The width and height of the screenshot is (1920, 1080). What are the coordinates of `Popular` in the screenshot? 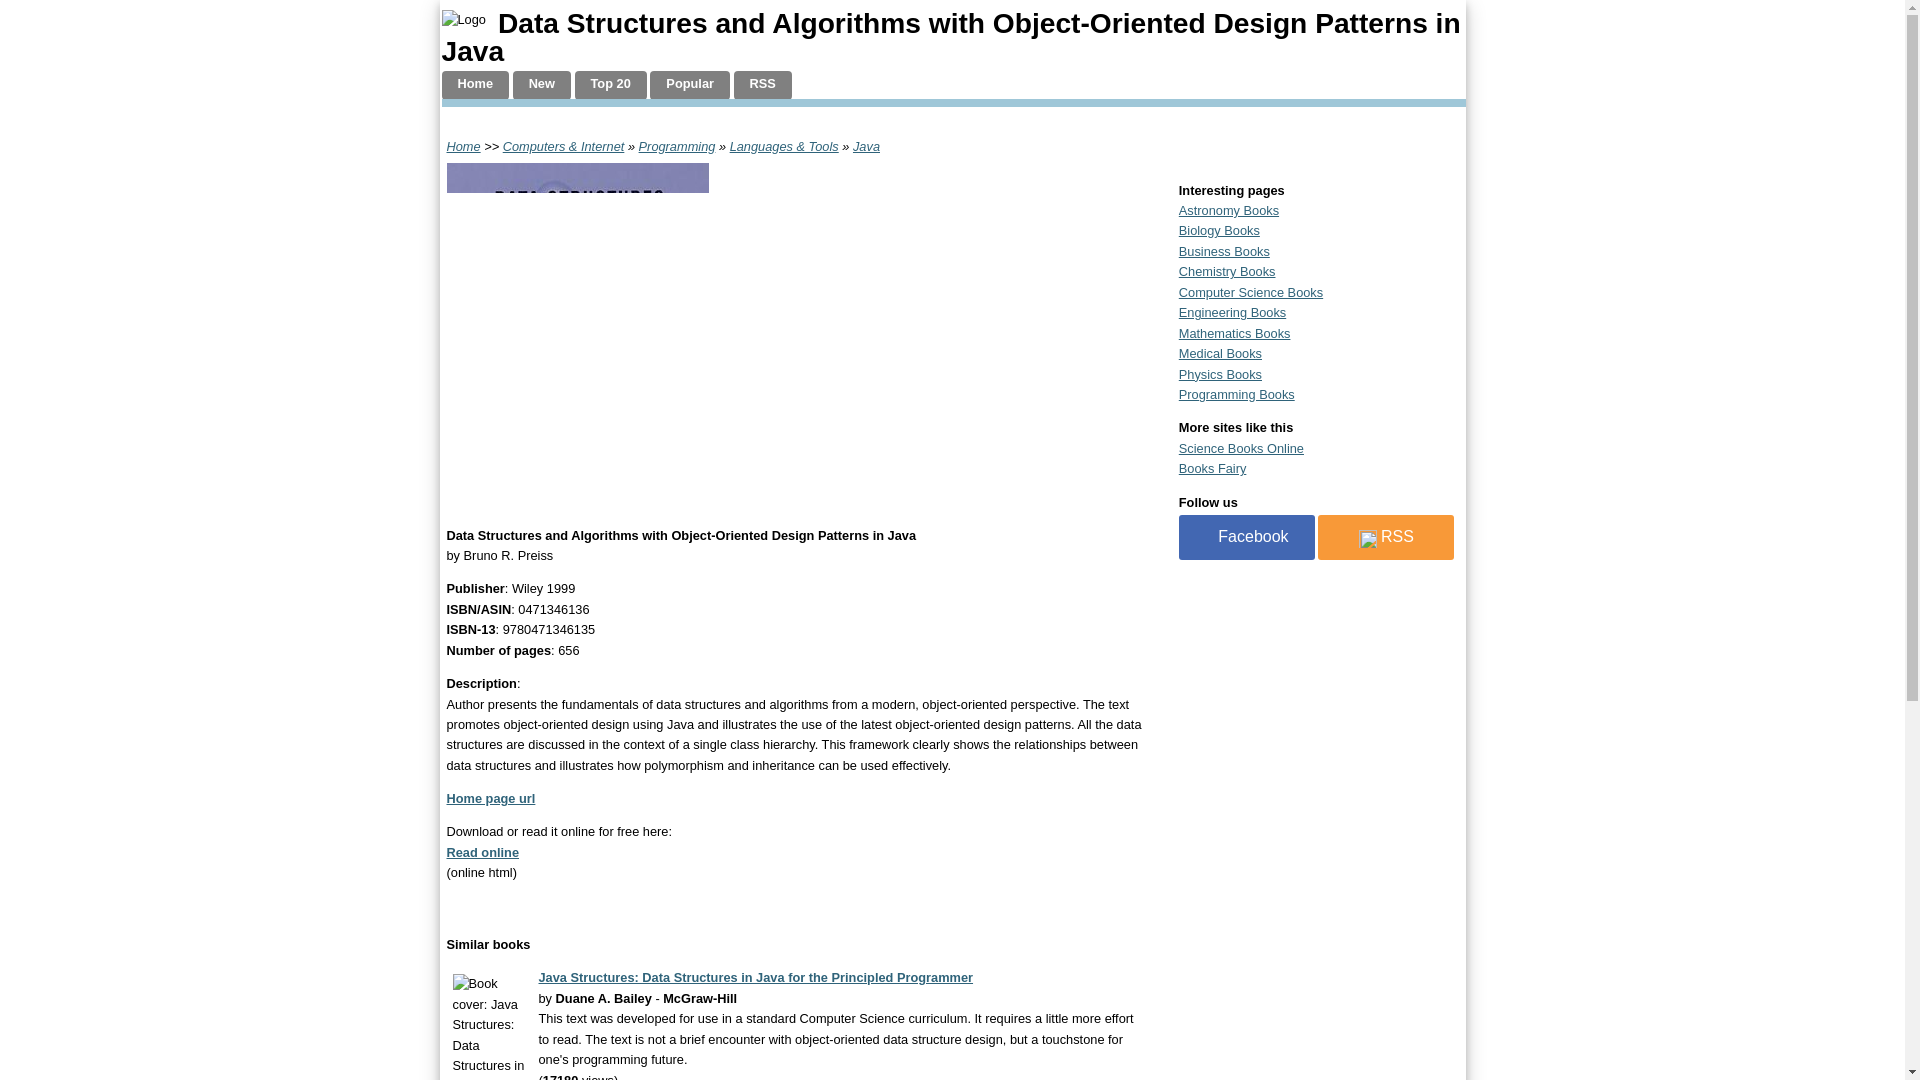 It's located at (690, 86).